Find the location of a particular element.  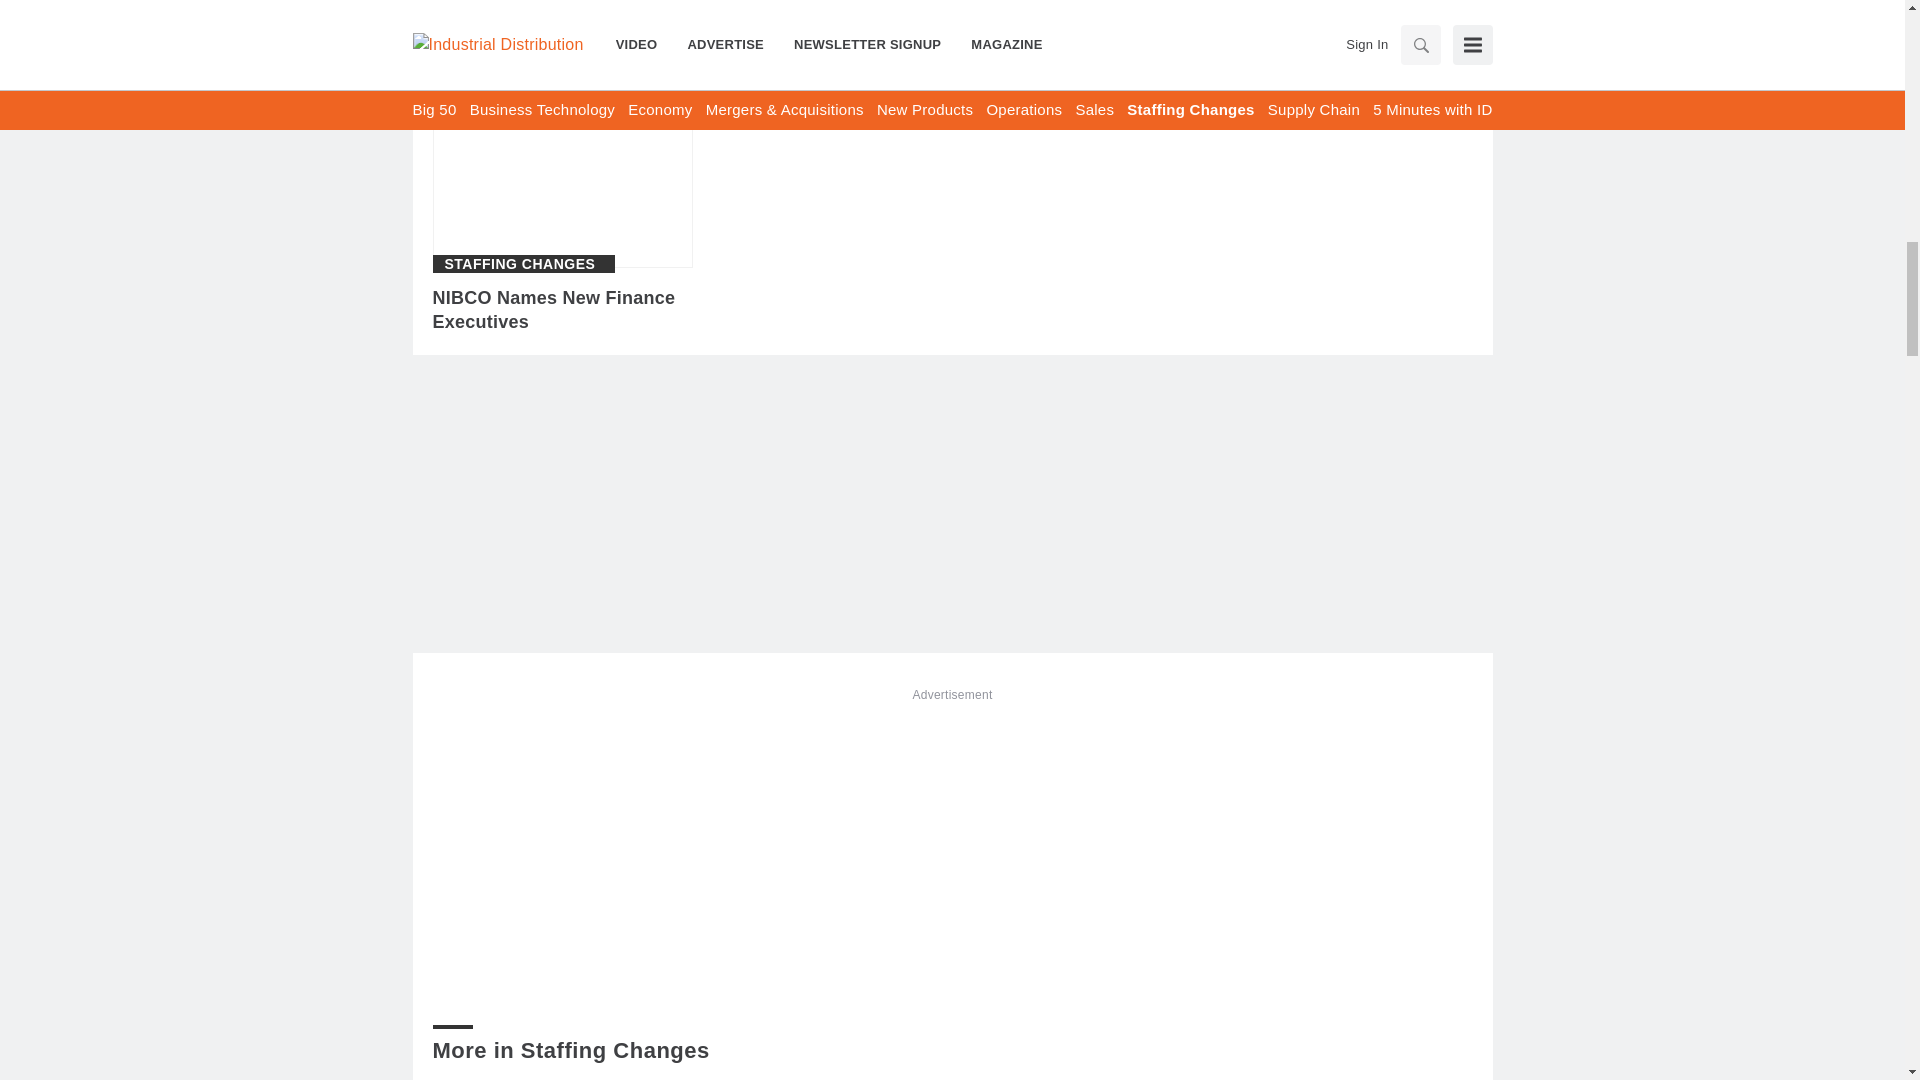

Staffing Changes is located at coordinates (519, 264).